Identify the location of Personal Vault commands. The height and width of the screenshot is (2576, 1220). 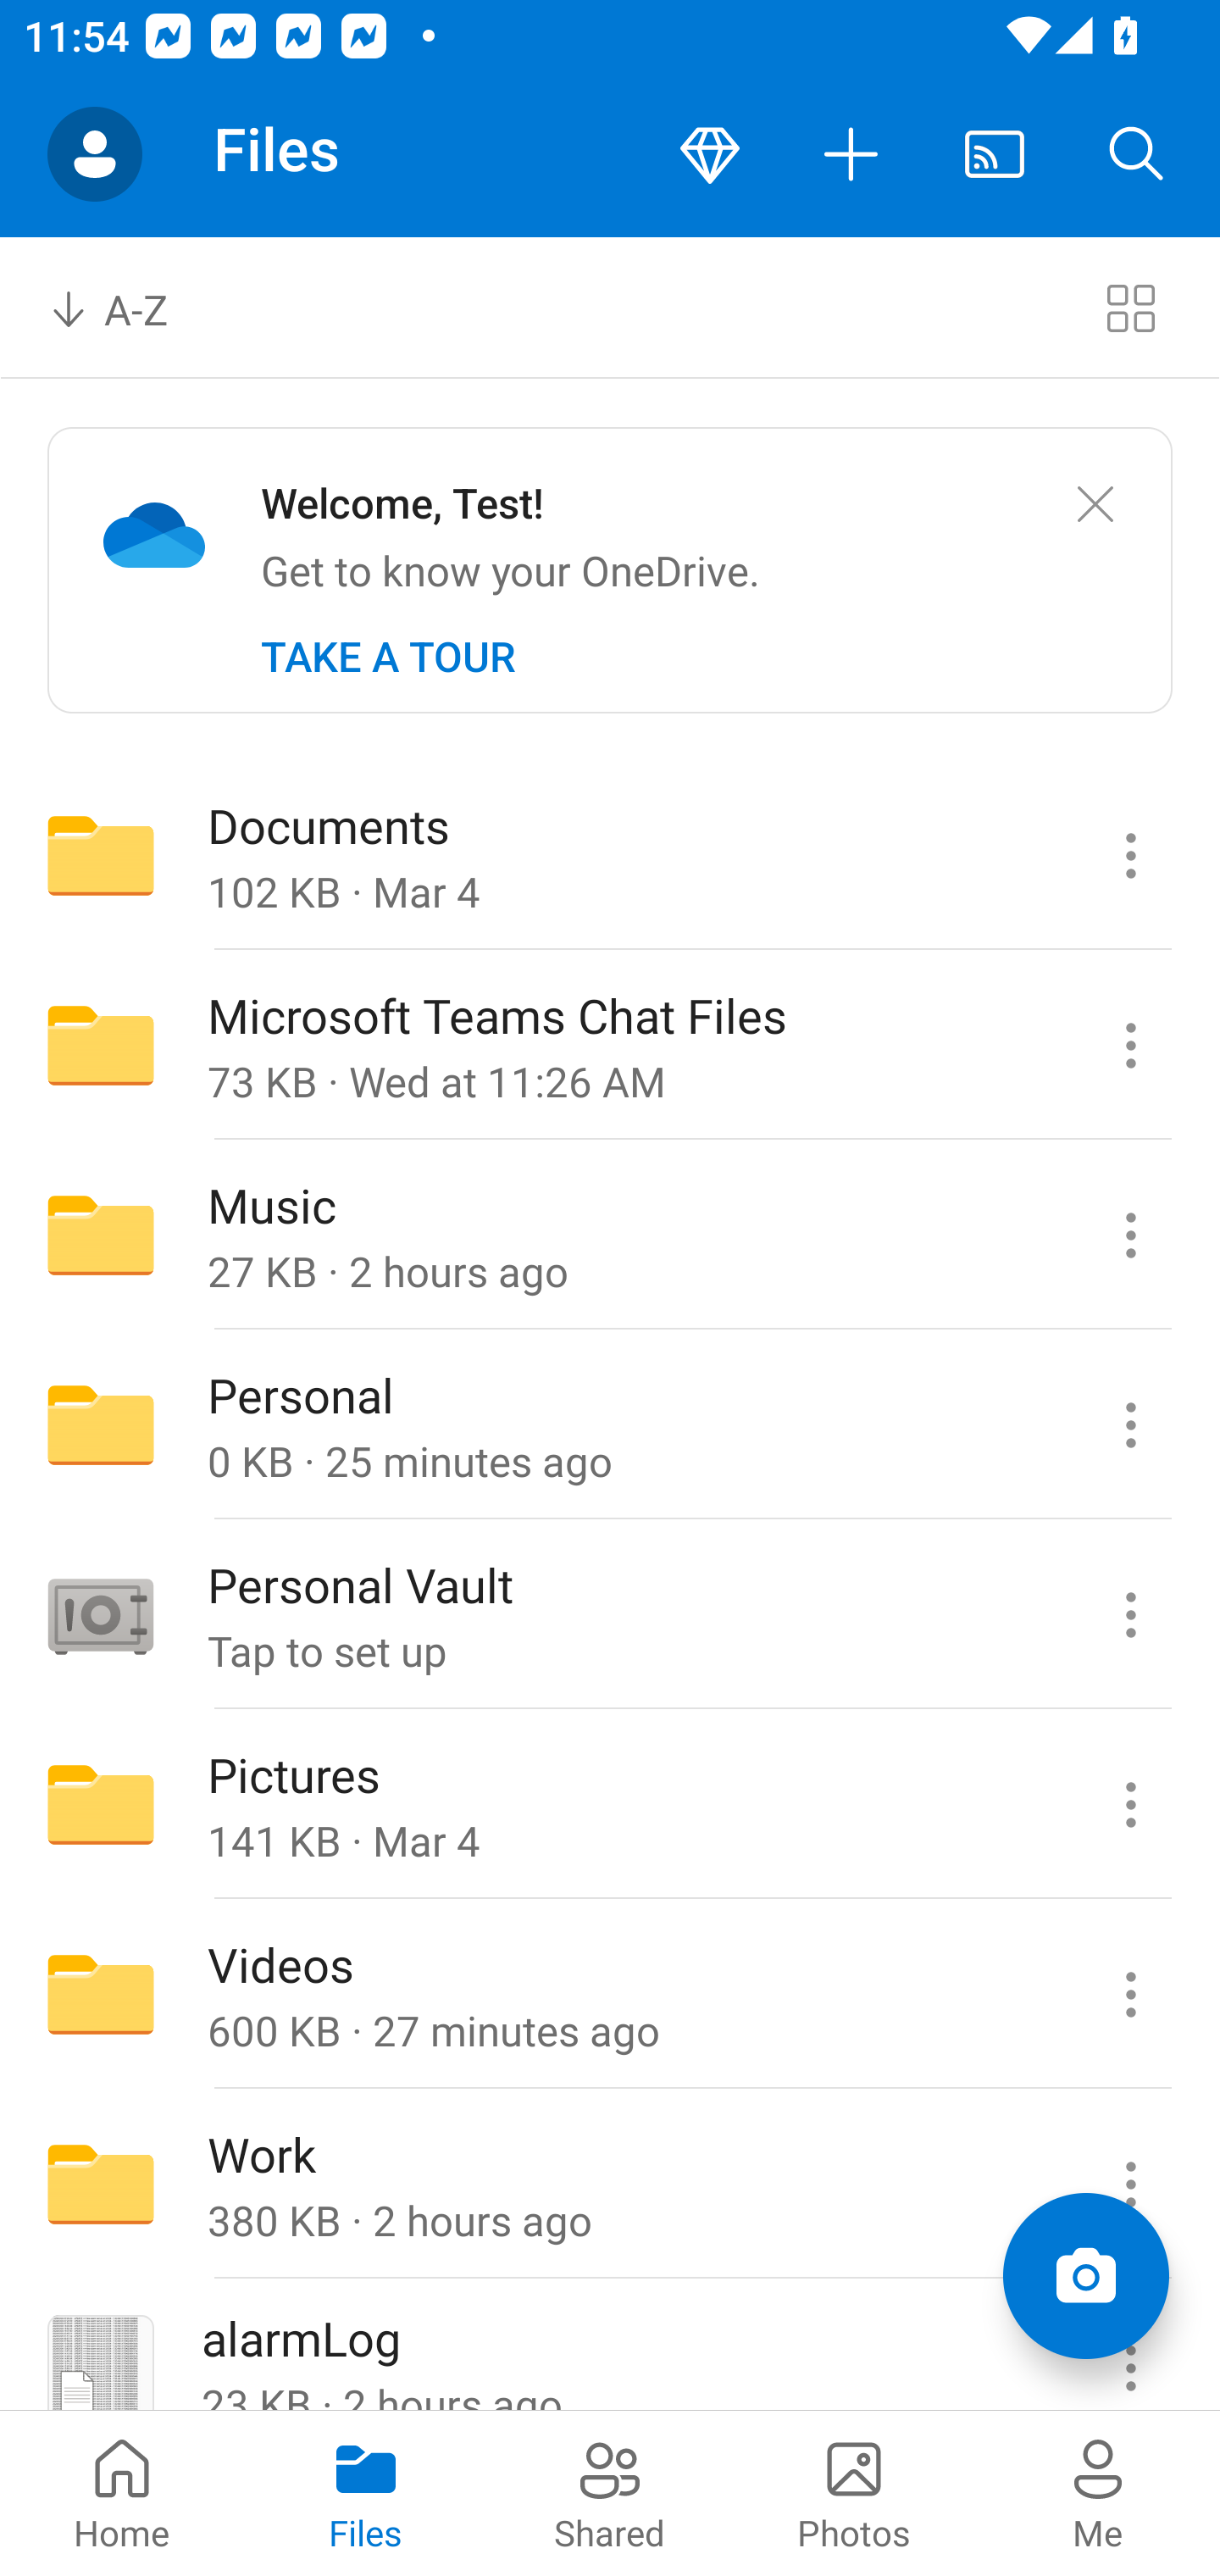
(1130, 1615).